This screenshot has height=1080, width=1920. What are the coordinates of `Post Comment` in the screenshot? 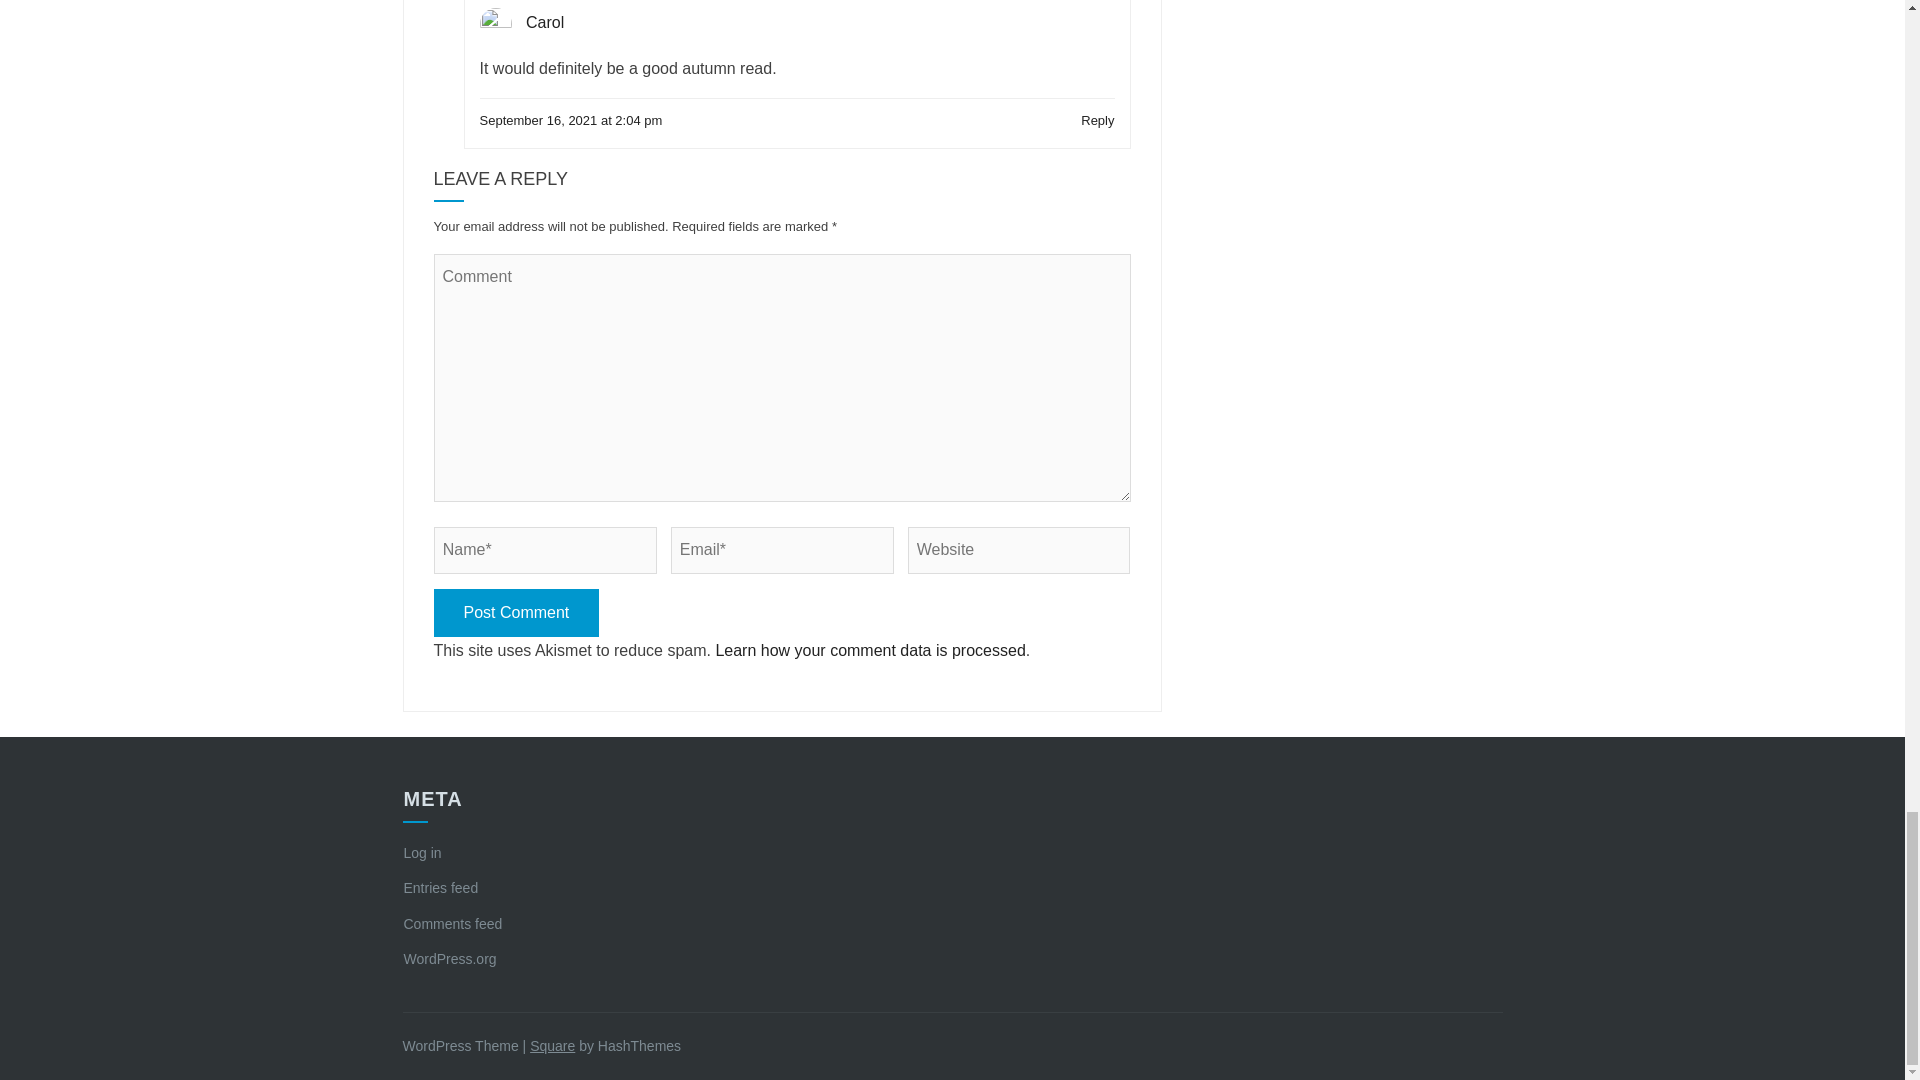 It's located at (516, 613).